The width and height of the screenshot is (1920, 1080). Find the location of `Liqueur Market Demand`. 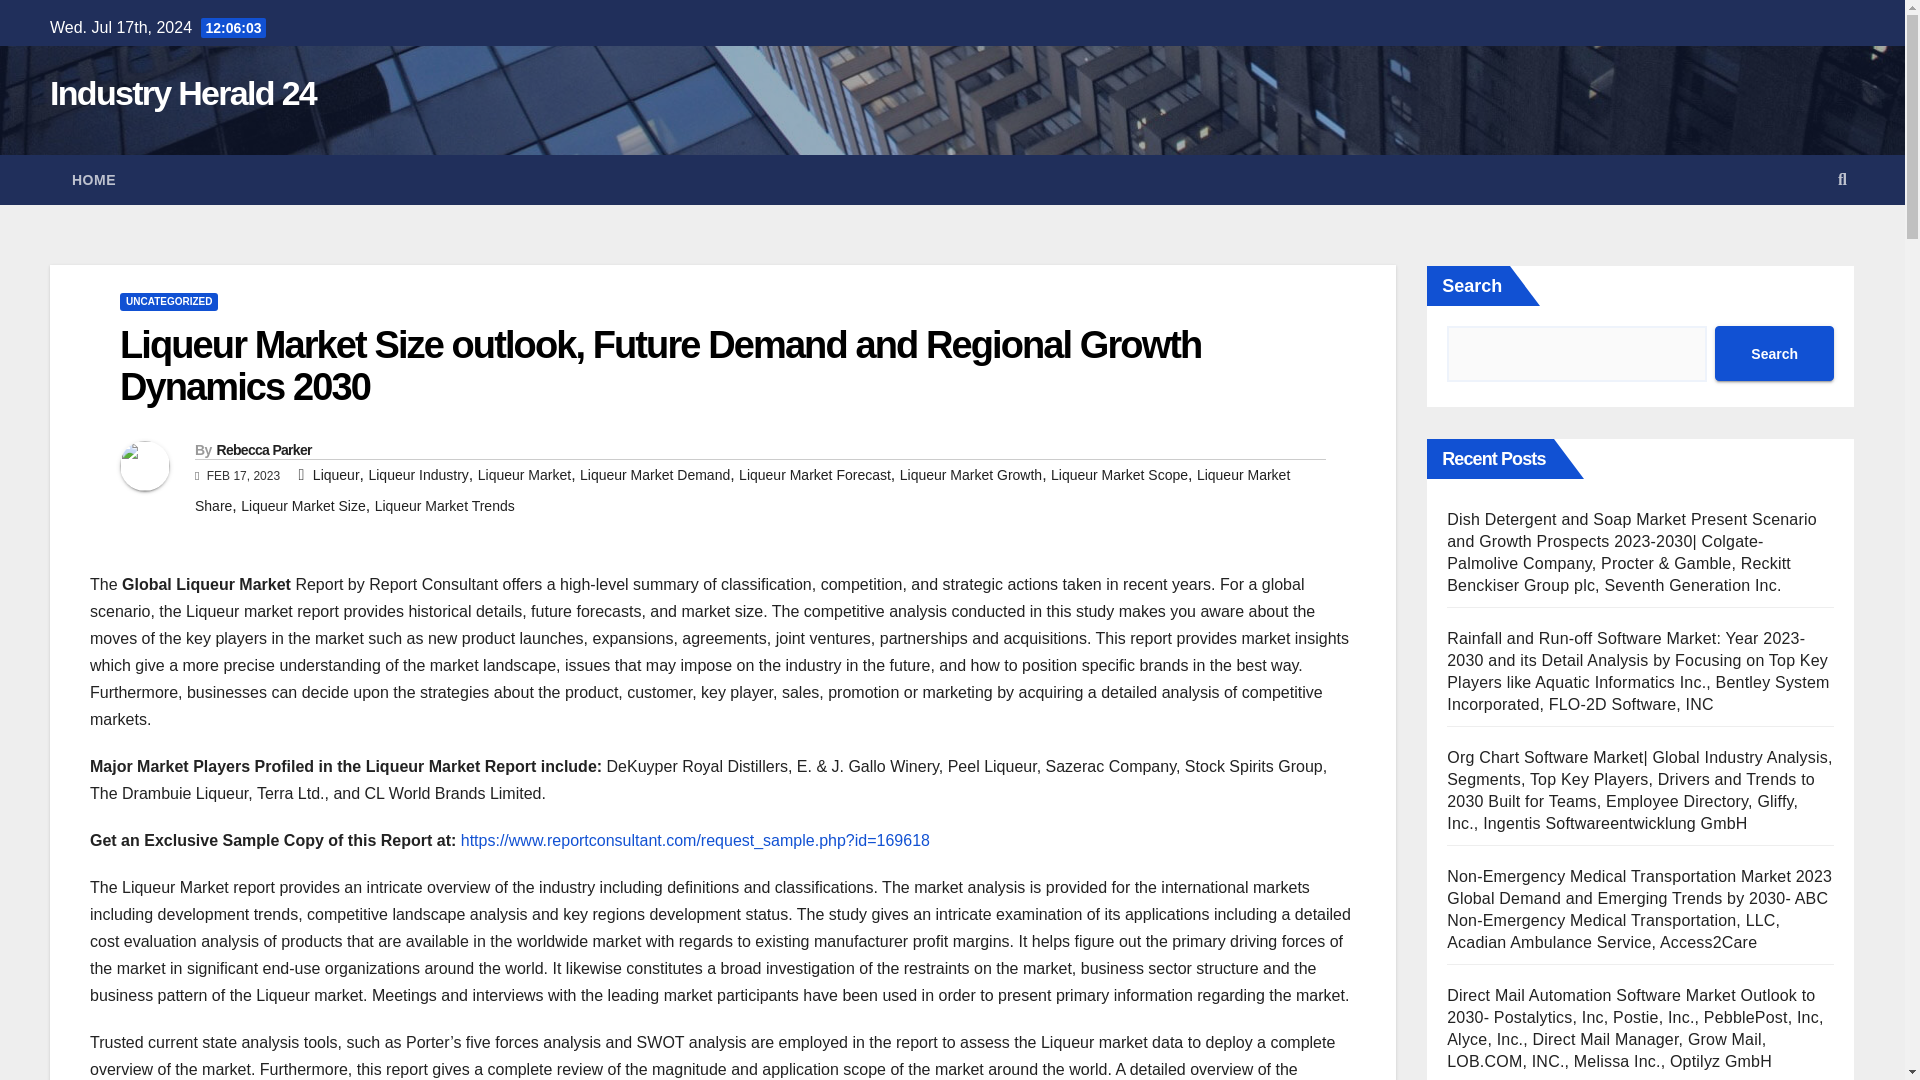

Liqueur Market Demand is located at coordinates (654, 474).